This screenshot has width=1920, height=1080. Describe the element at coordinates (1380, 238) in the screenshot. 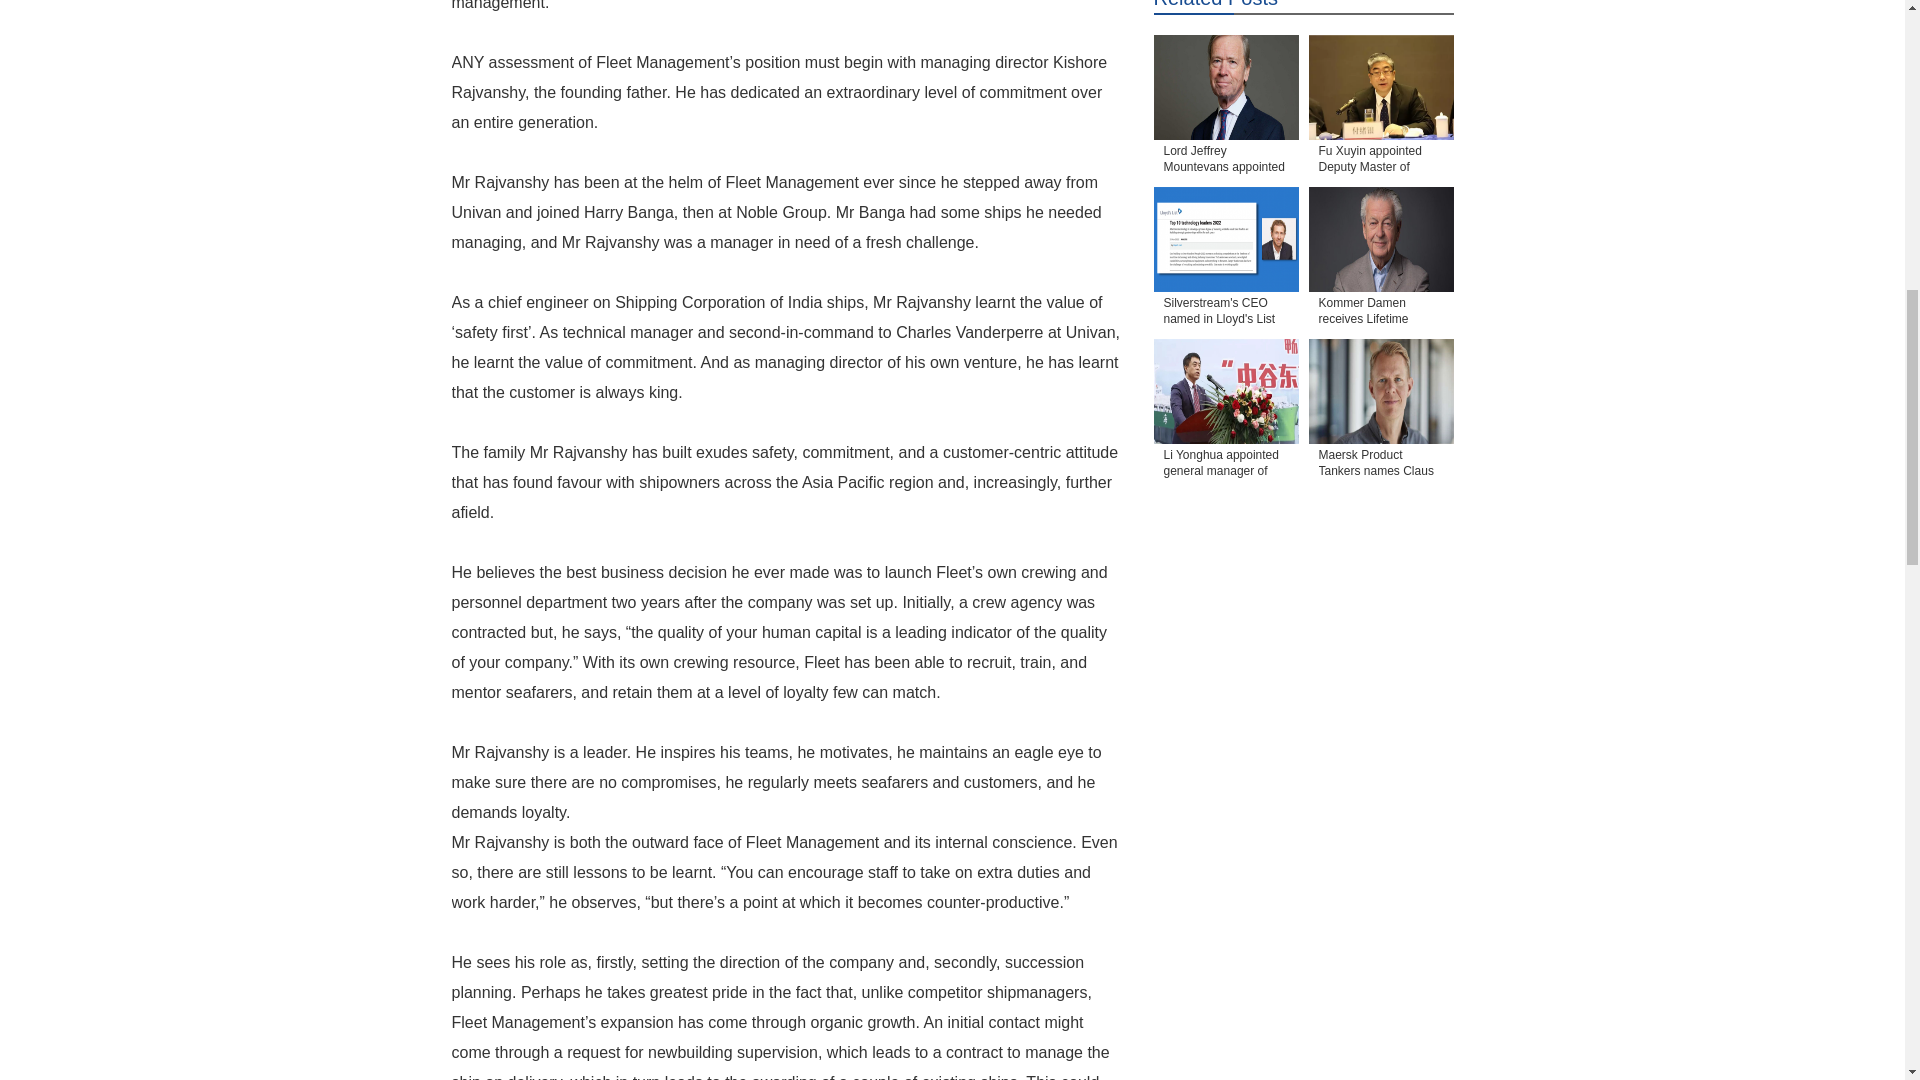

I see `Kommer Damen receives Lifetime Achievement Award` at that location.